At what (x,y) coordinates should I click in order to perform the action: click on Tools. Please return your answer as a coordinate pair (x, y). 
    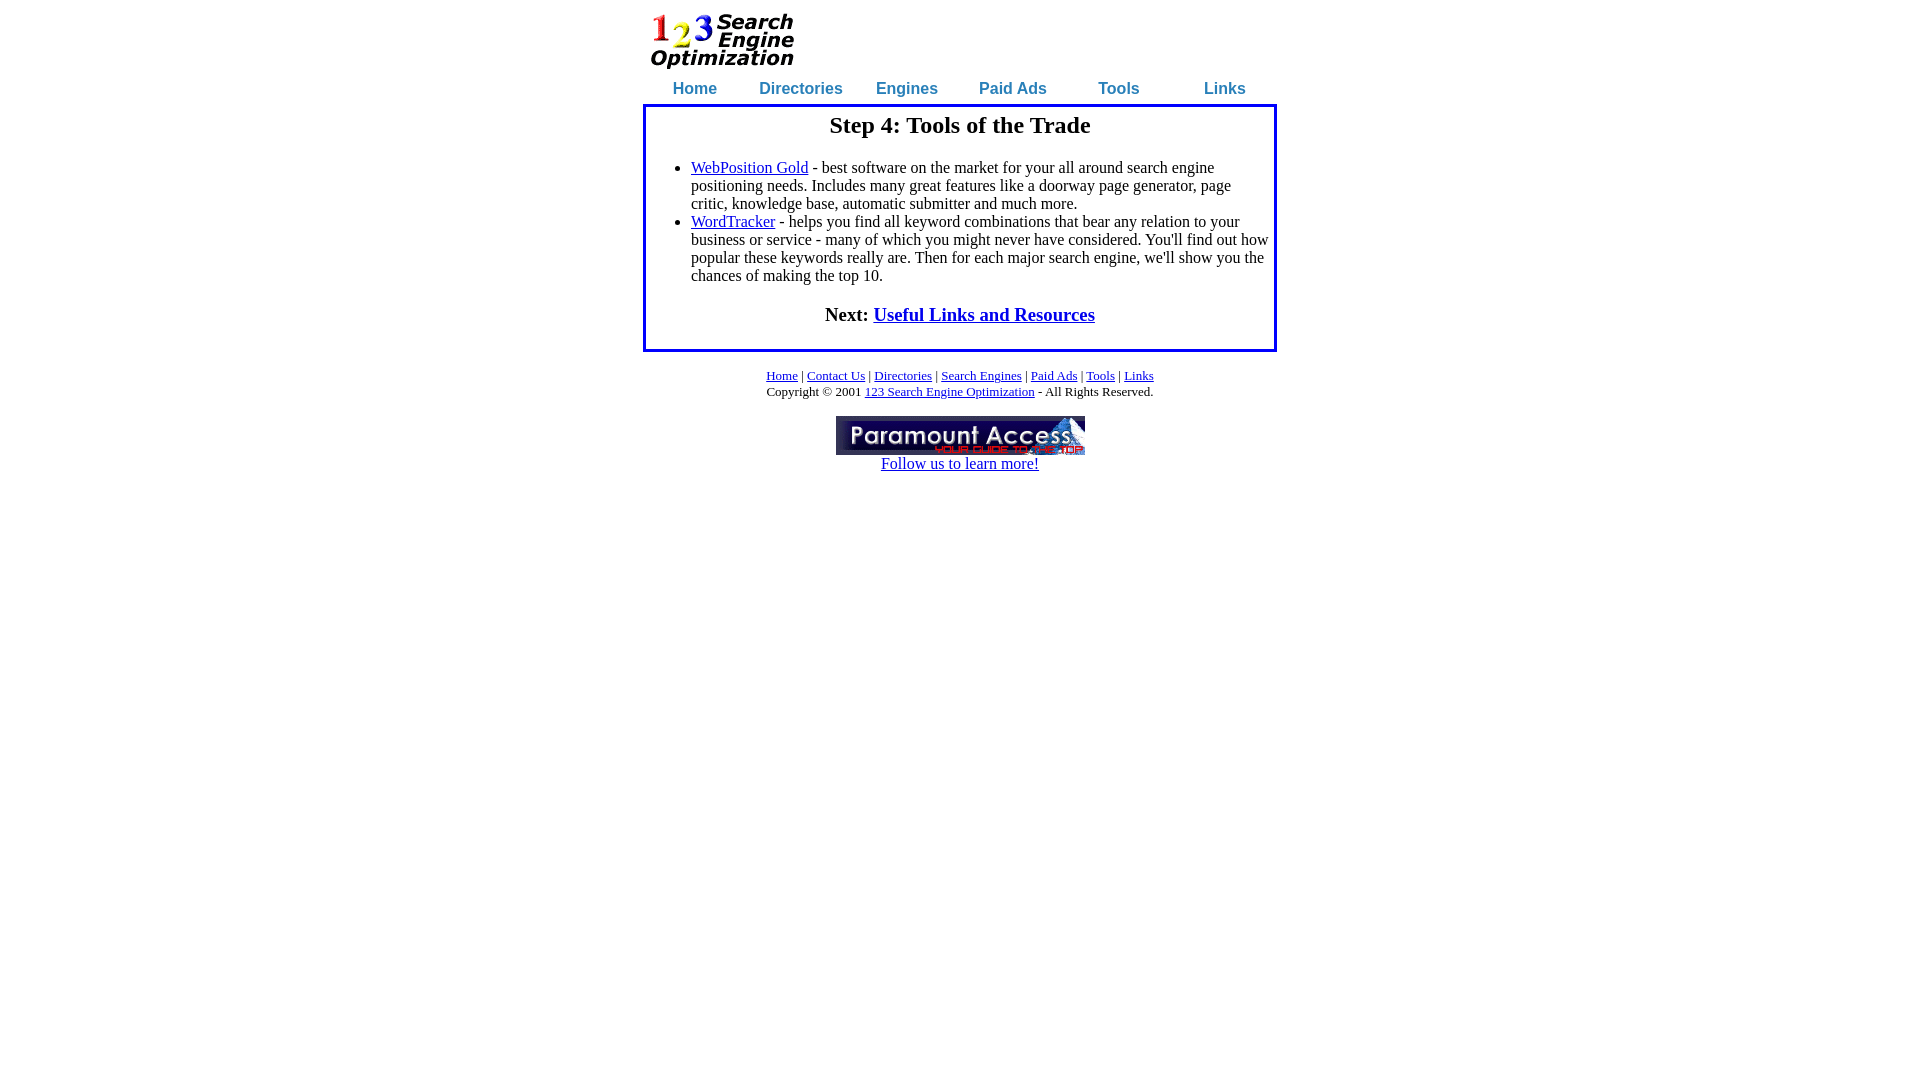
    Looking at the image, I should click on (1100, 376).